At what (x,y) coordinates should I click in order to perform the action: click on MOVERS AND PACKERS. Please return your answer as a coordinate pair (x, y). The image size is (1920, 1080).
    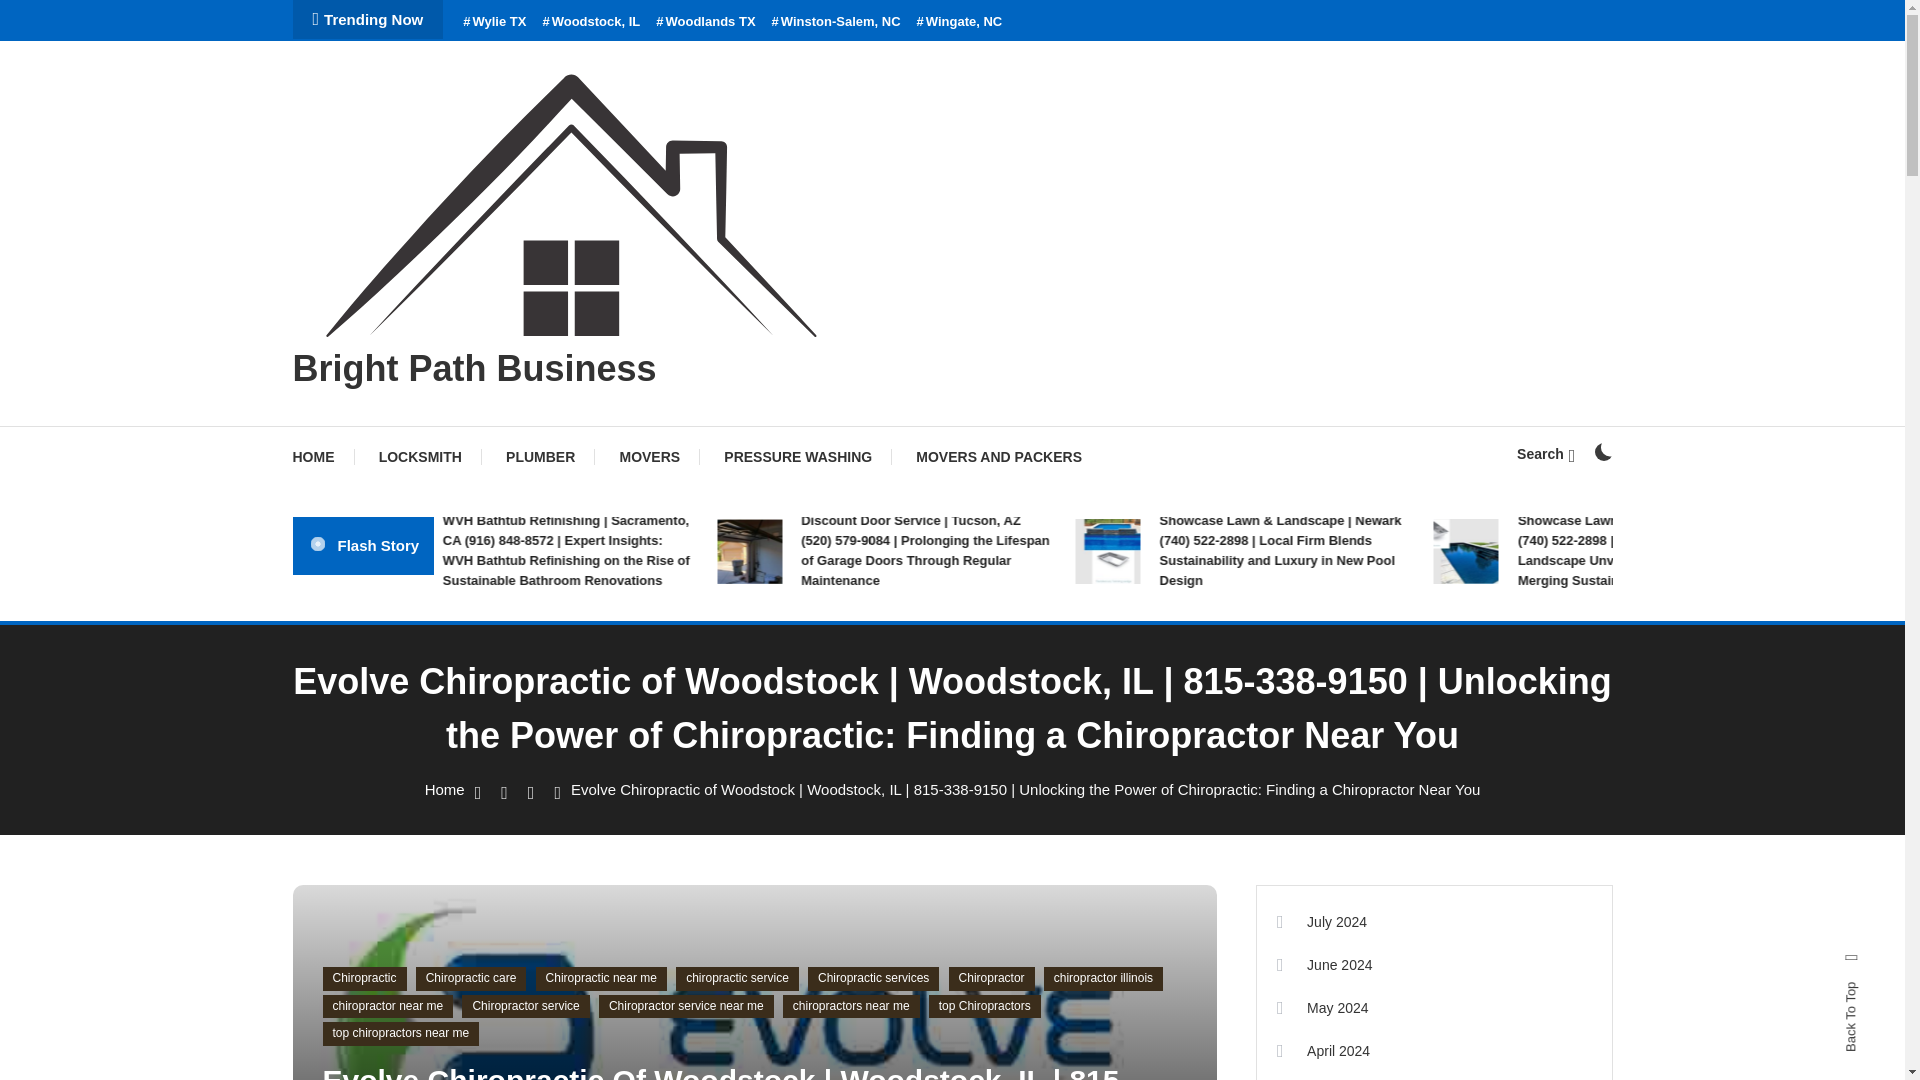
    Looking at the image, I should click on (999, 456).